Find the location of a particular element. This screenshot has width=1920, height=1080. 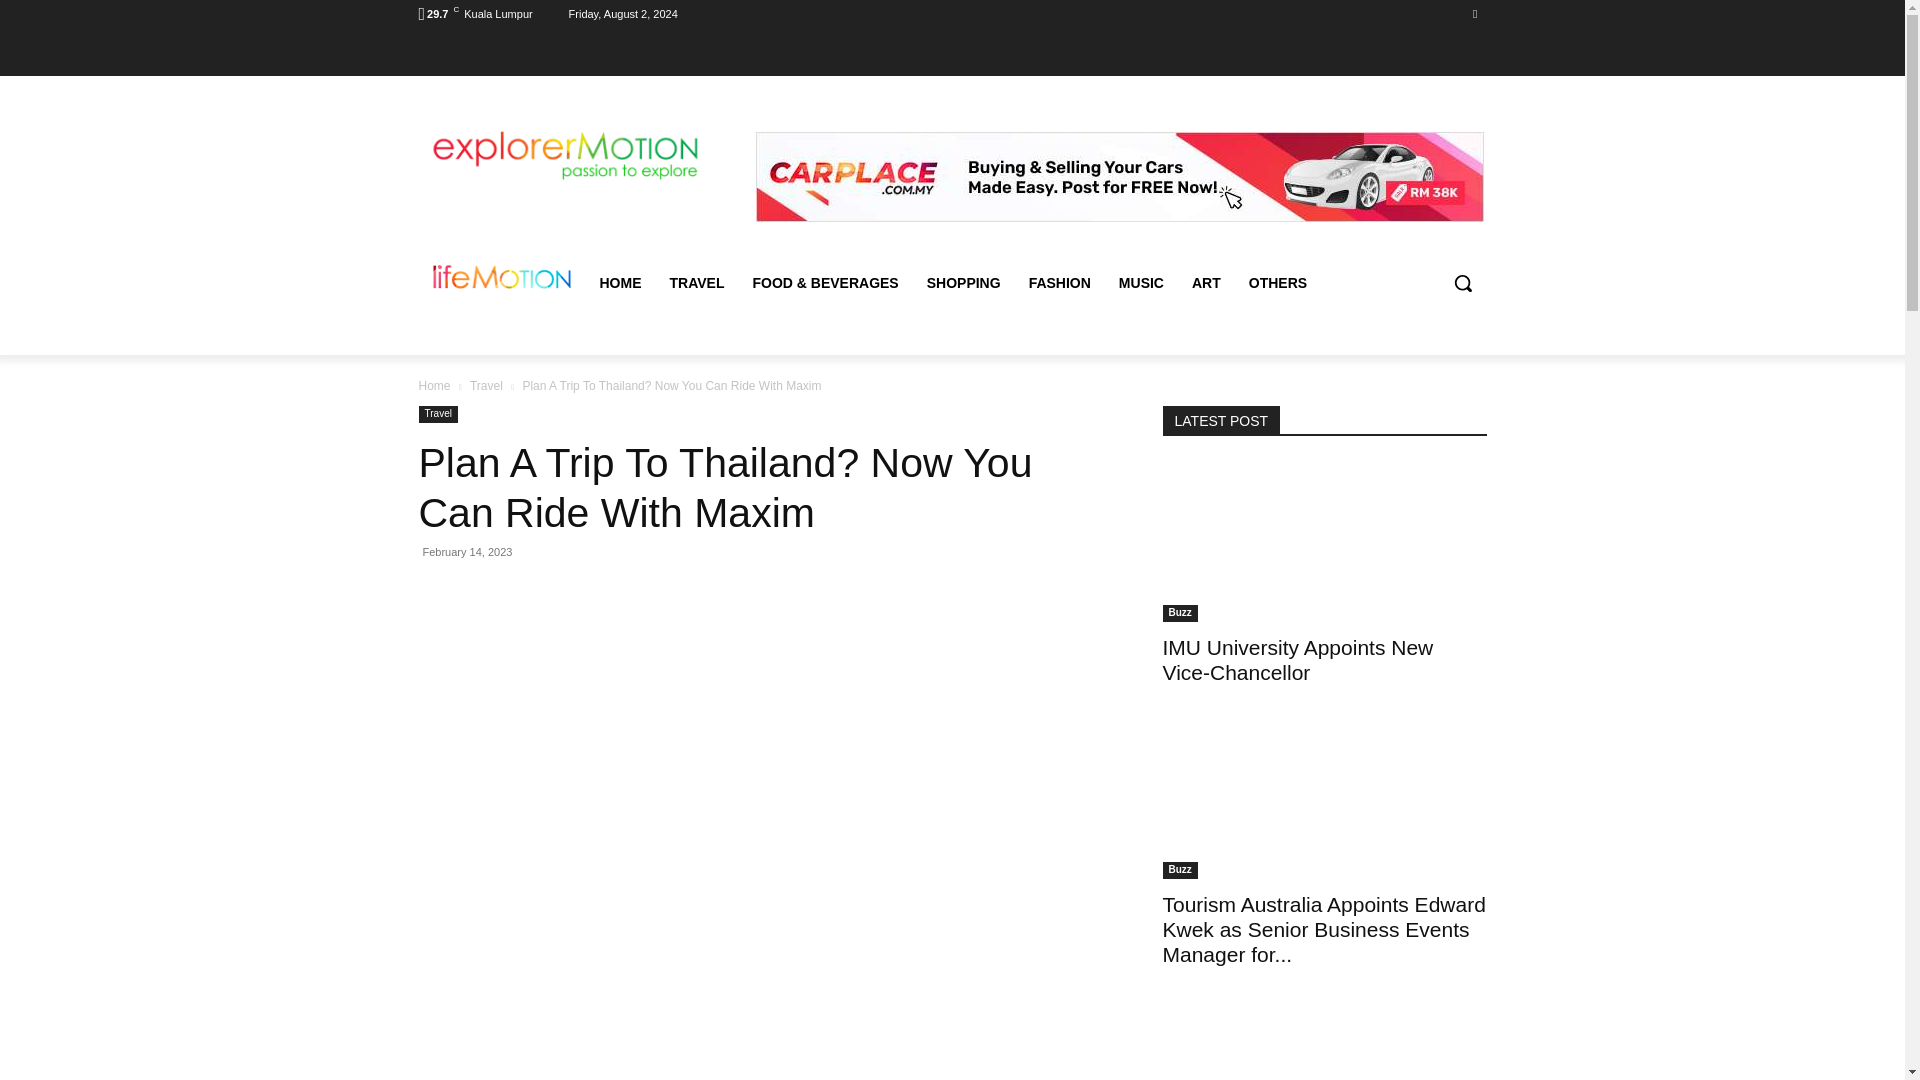

View all posts in Travel is located at coordinates (486, 385).